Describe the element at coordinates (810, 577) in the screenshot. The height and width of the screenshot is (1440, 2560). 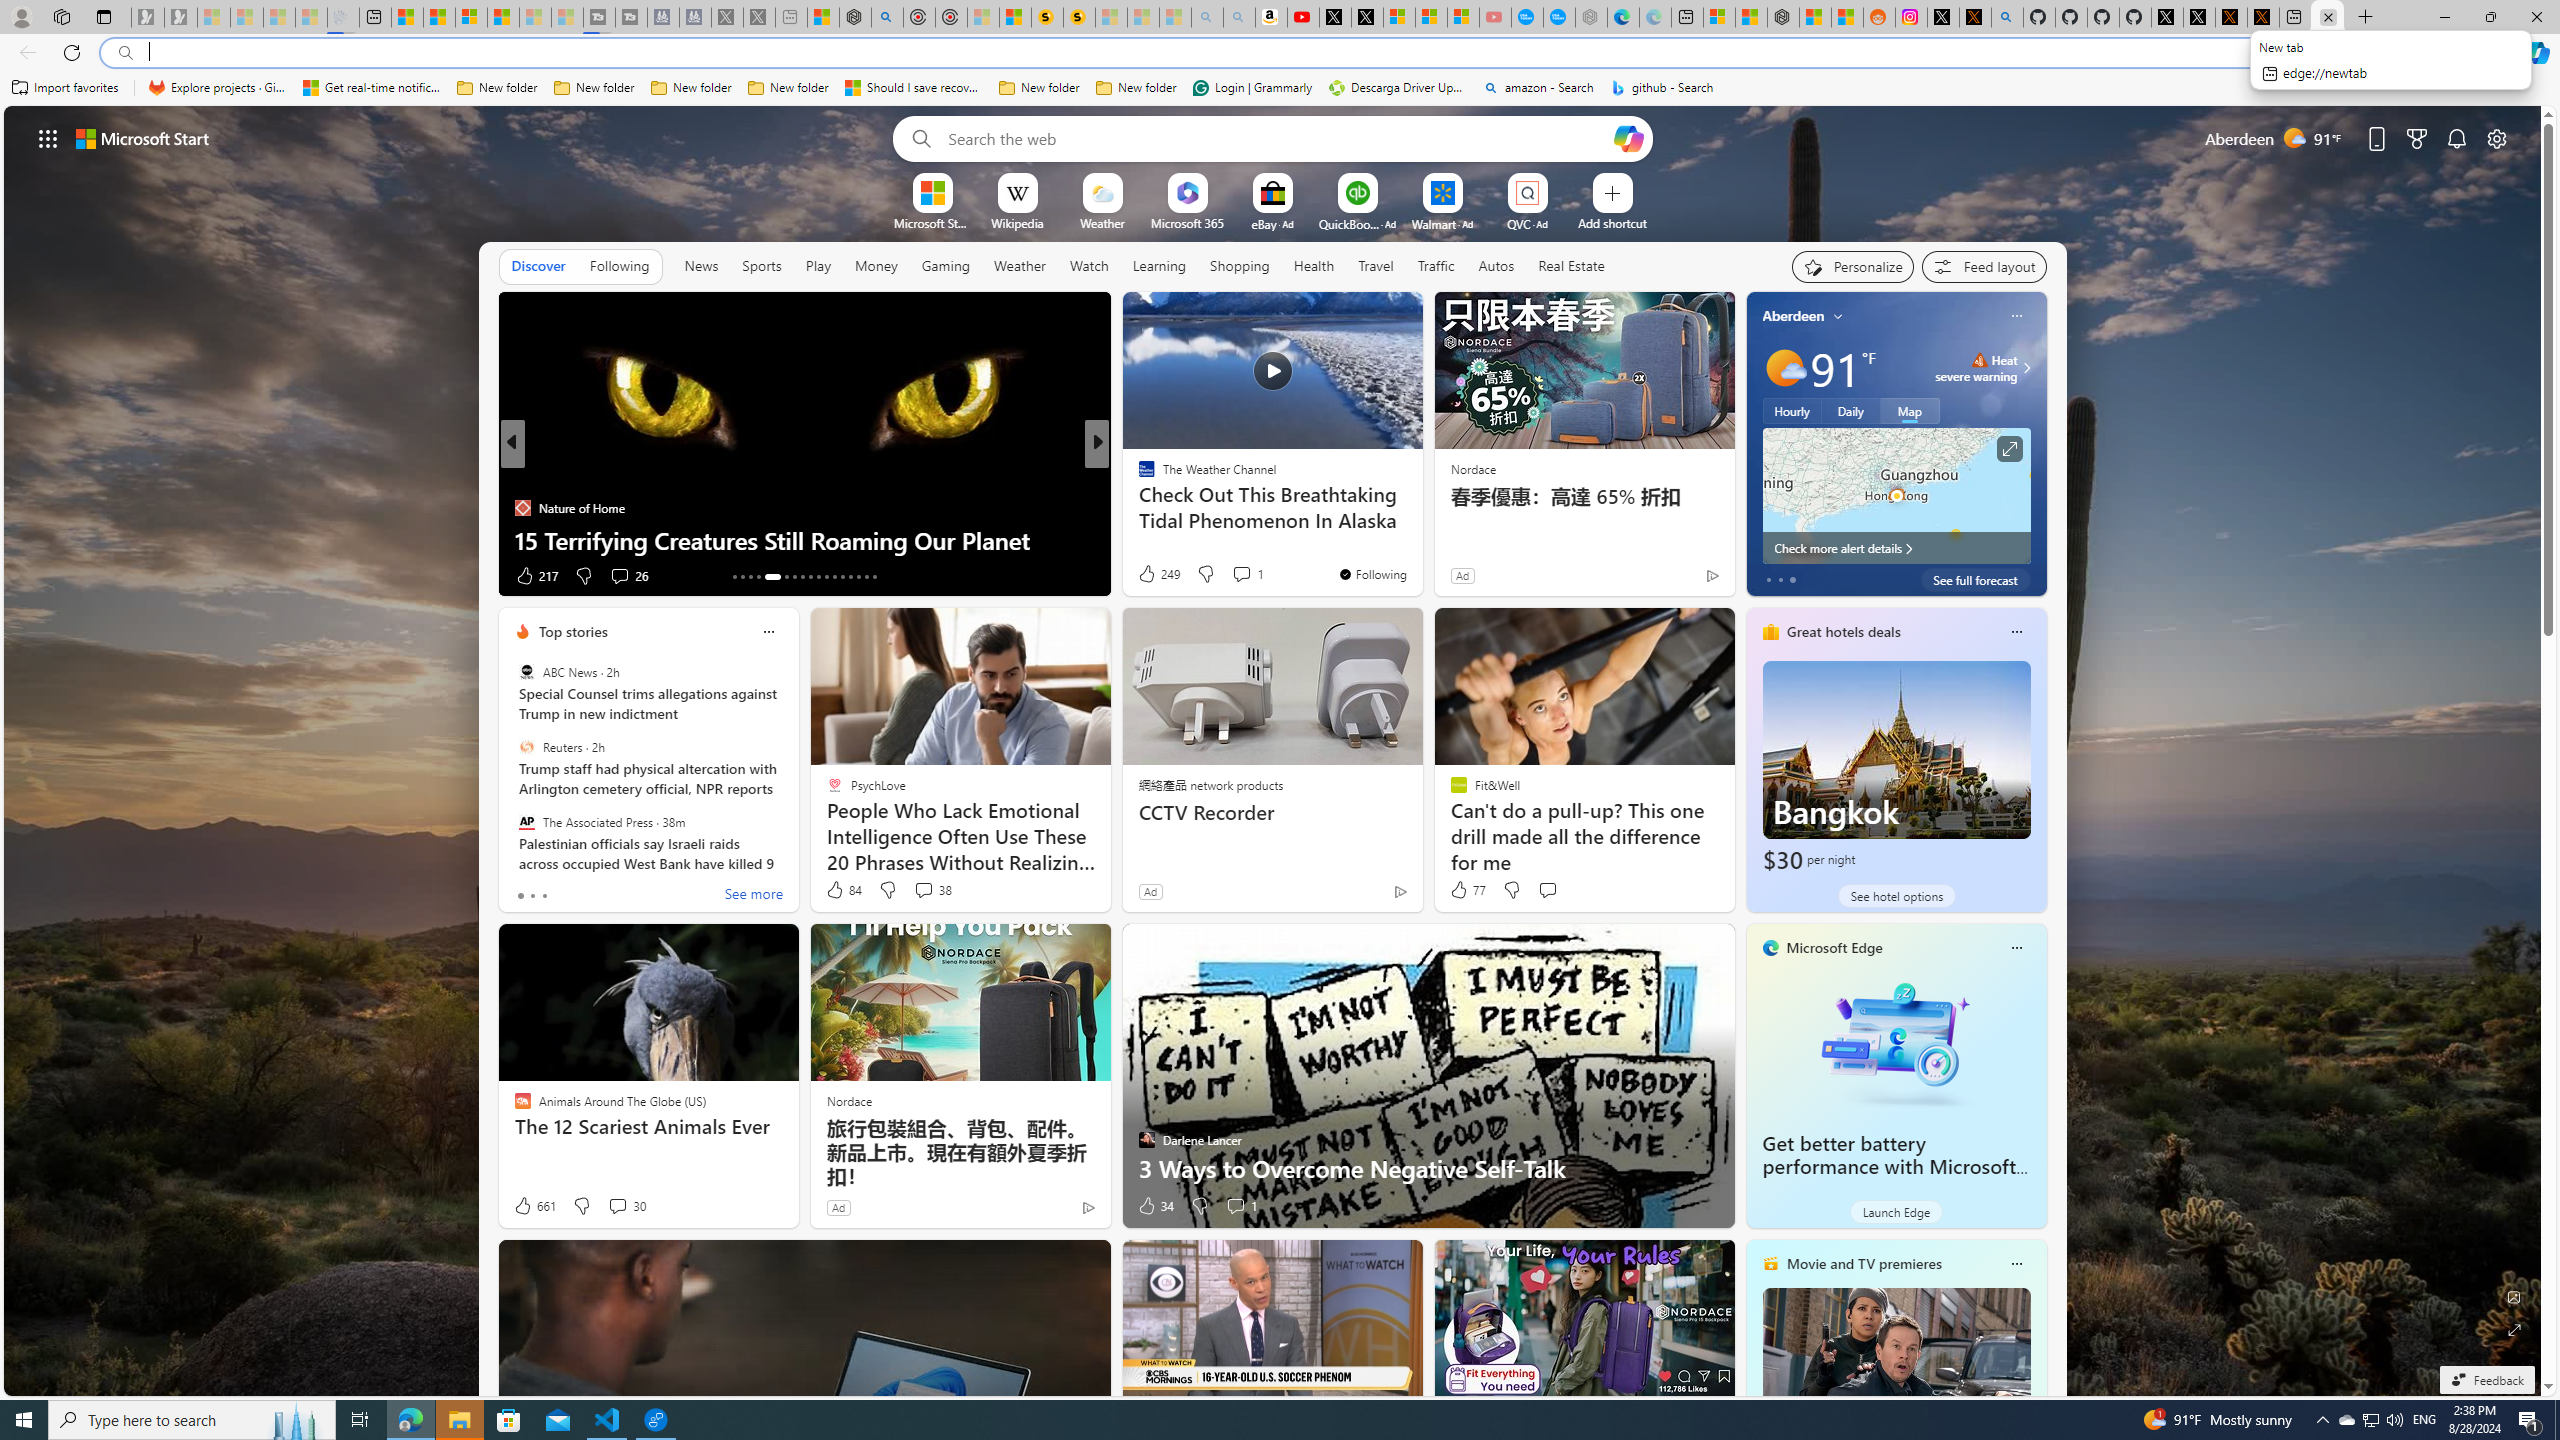
I see `AutomationID: tab-21` at that location.